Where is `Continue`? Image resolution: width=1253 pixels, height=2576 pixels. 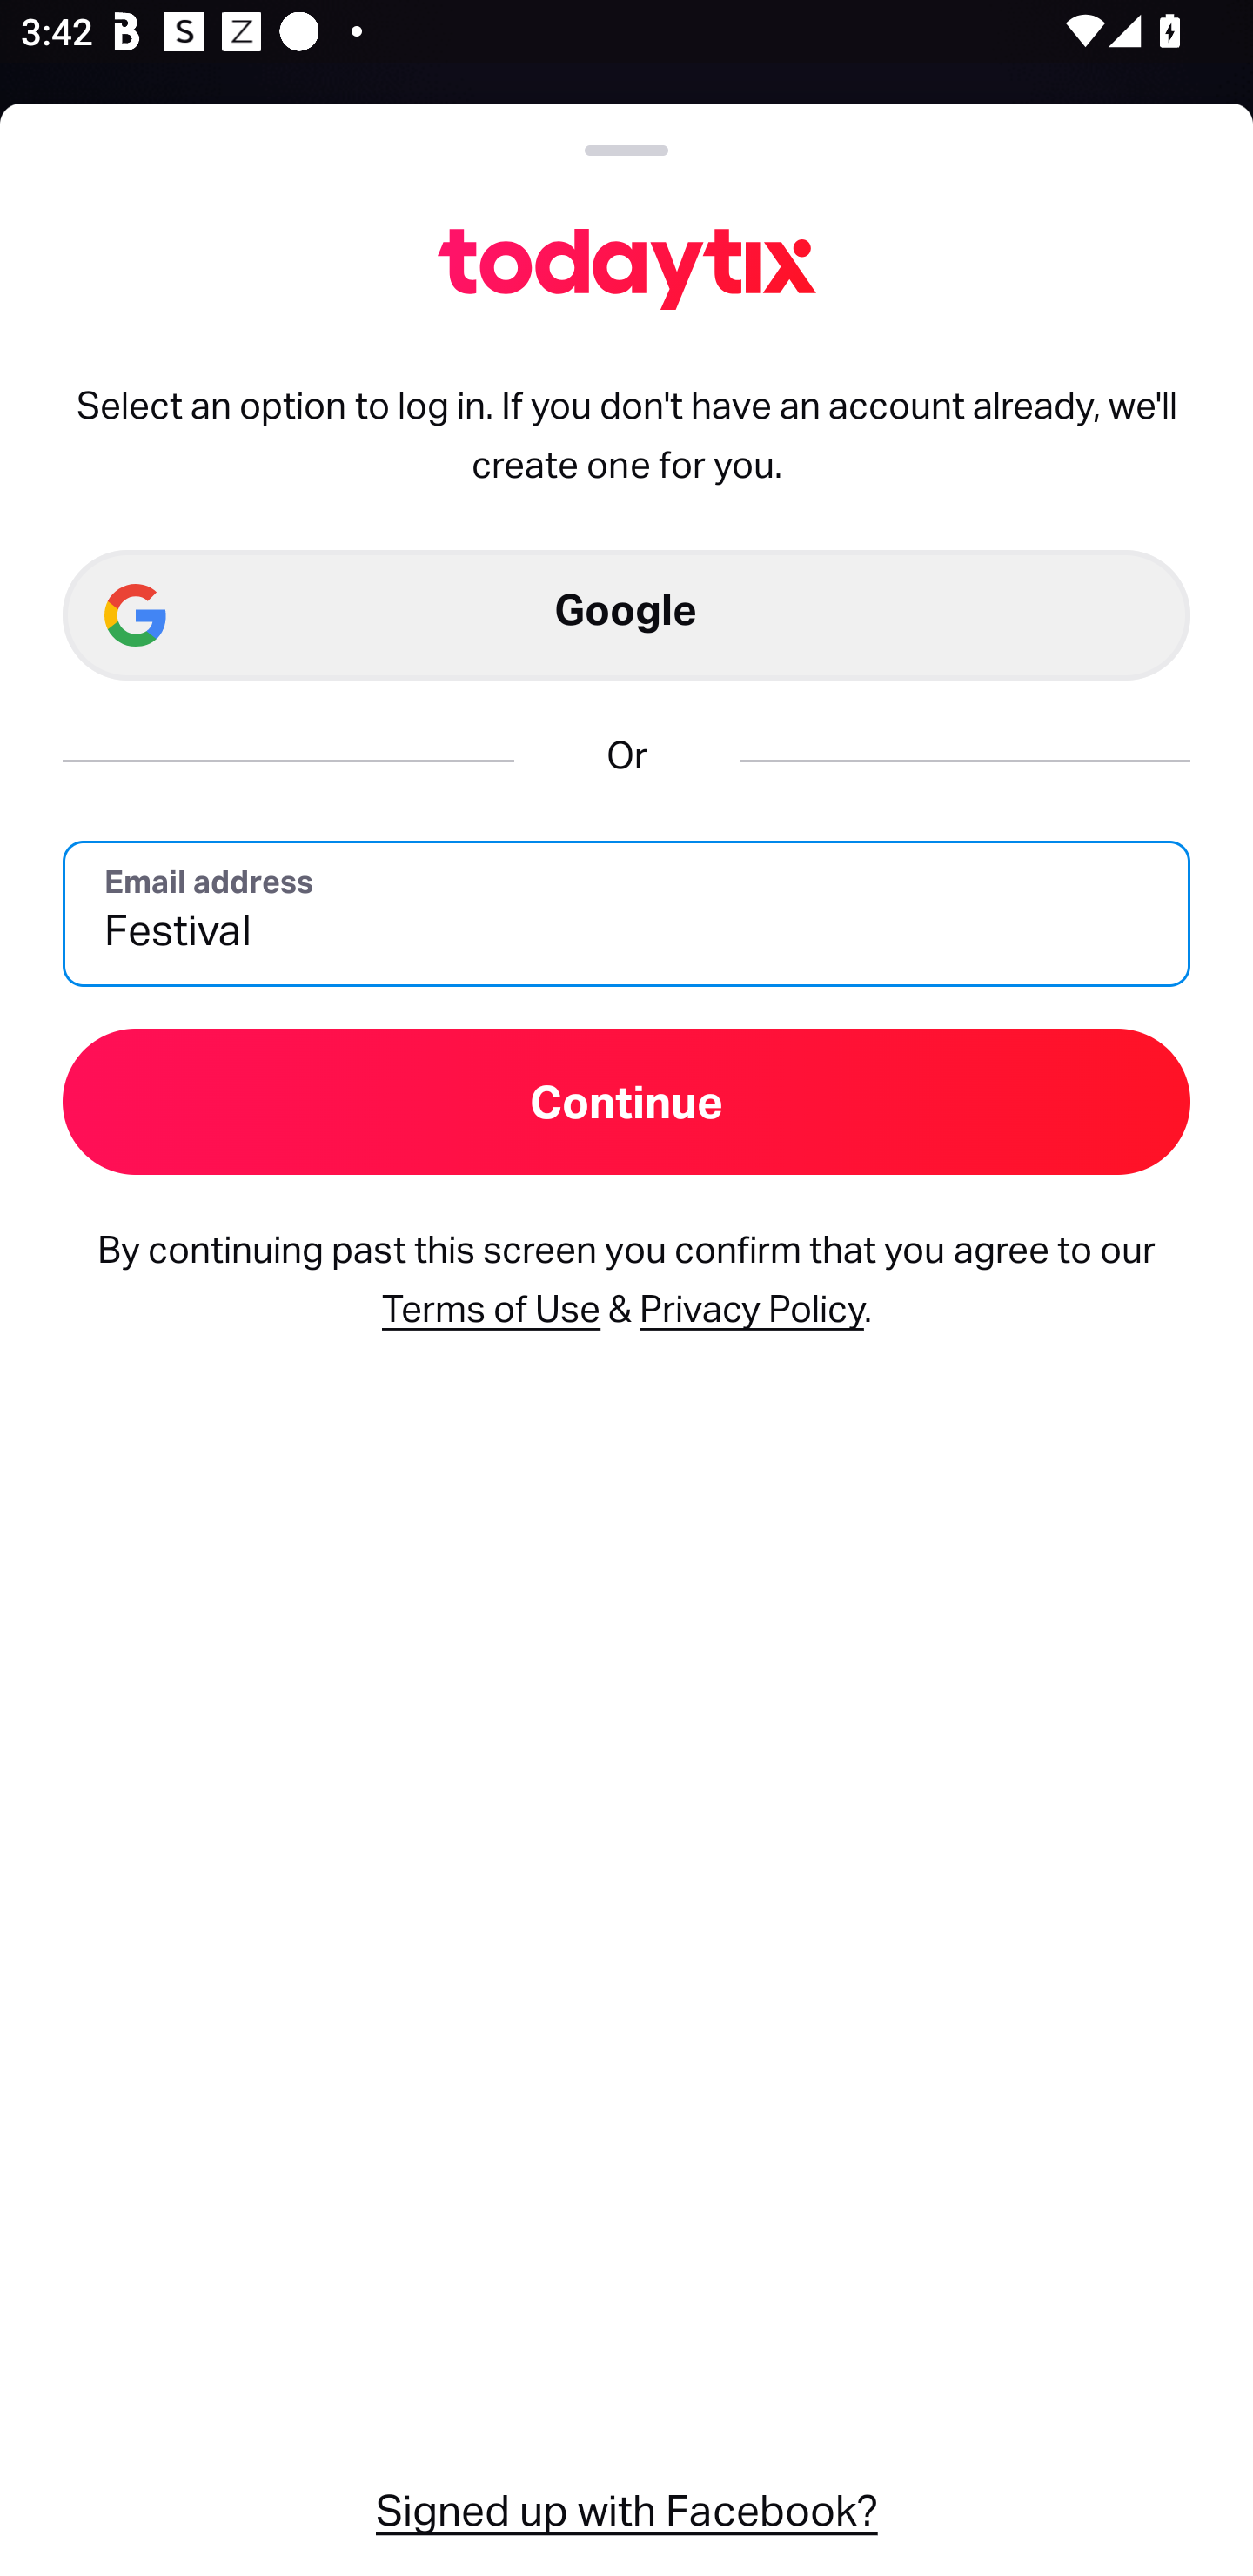 Continue is located at coordinates (626, 1101).